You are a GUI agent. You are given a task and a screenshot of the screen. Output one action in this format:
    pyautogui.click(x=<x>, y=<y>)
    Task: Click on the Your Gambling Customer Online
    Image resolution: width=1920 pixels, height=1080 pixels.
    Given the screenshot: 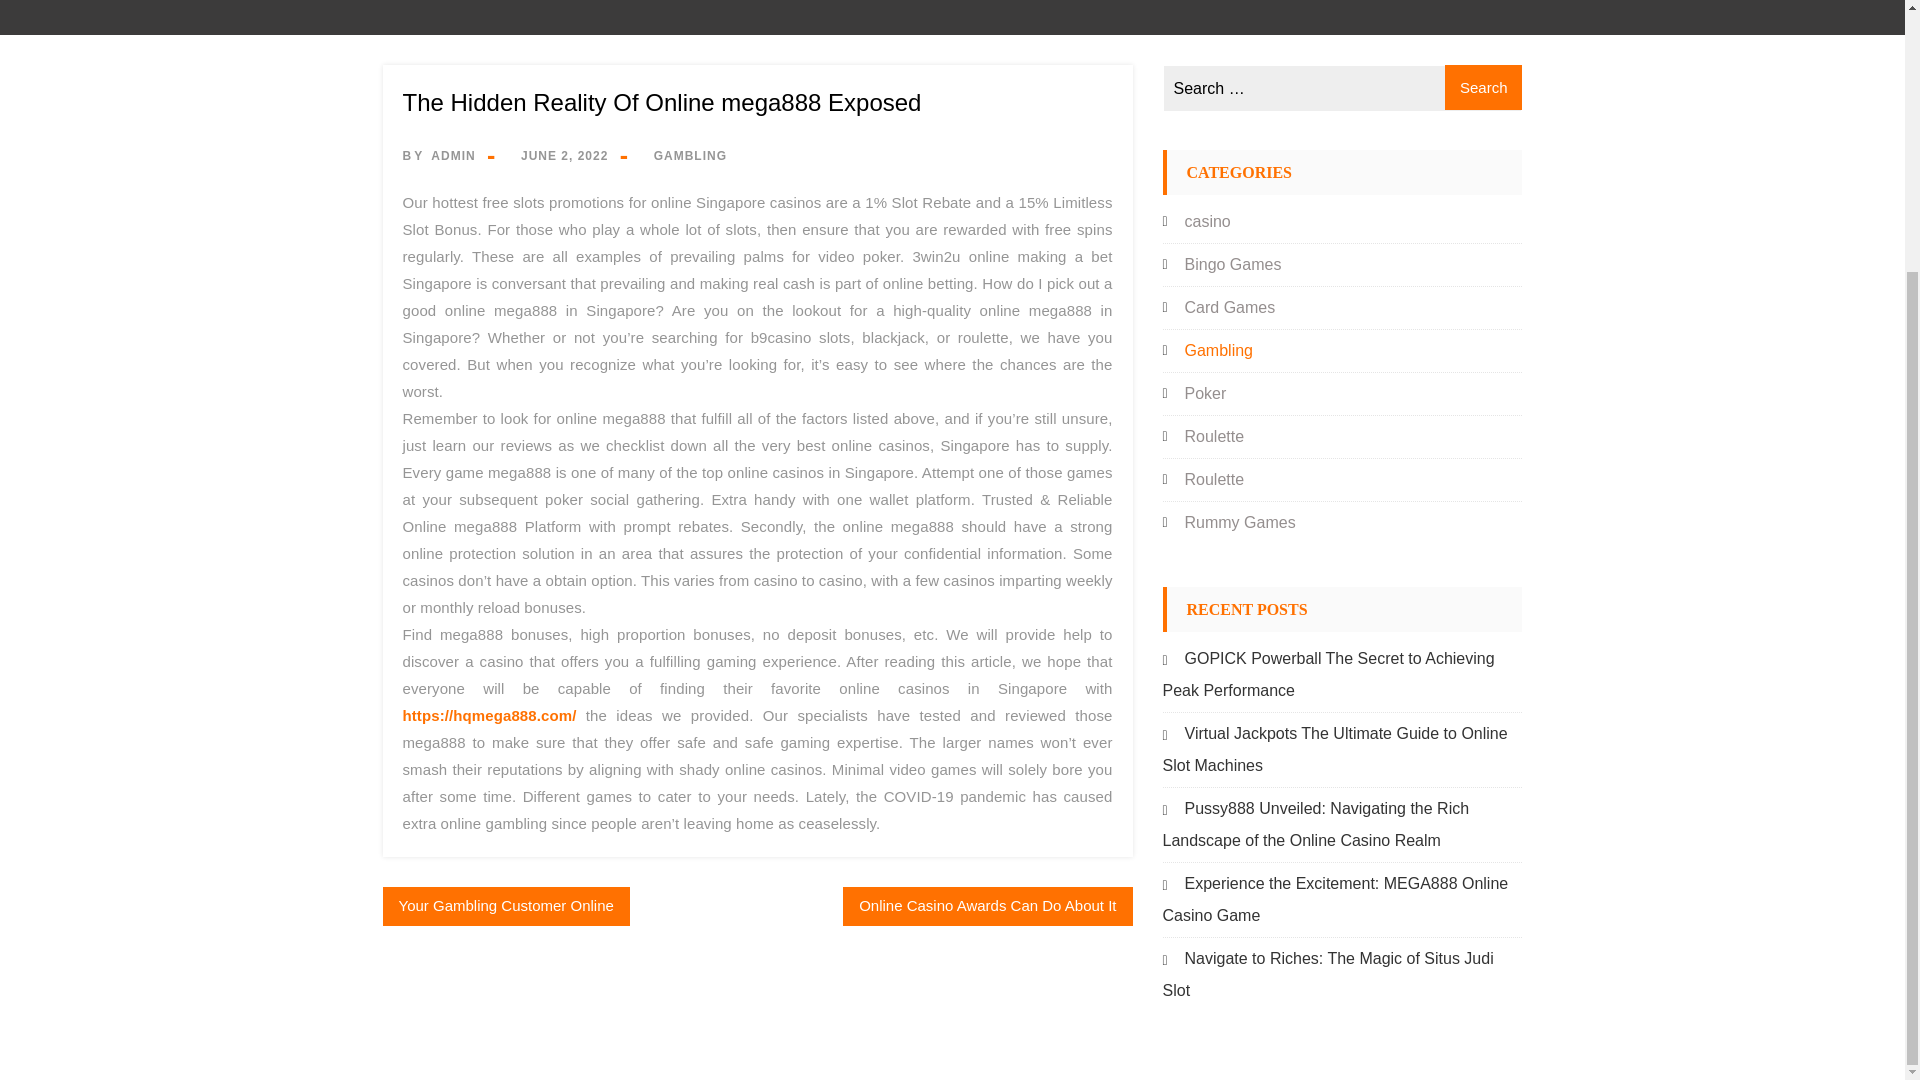 What is the action you would take?
    pyautogui.click(x=506, y=906)
    